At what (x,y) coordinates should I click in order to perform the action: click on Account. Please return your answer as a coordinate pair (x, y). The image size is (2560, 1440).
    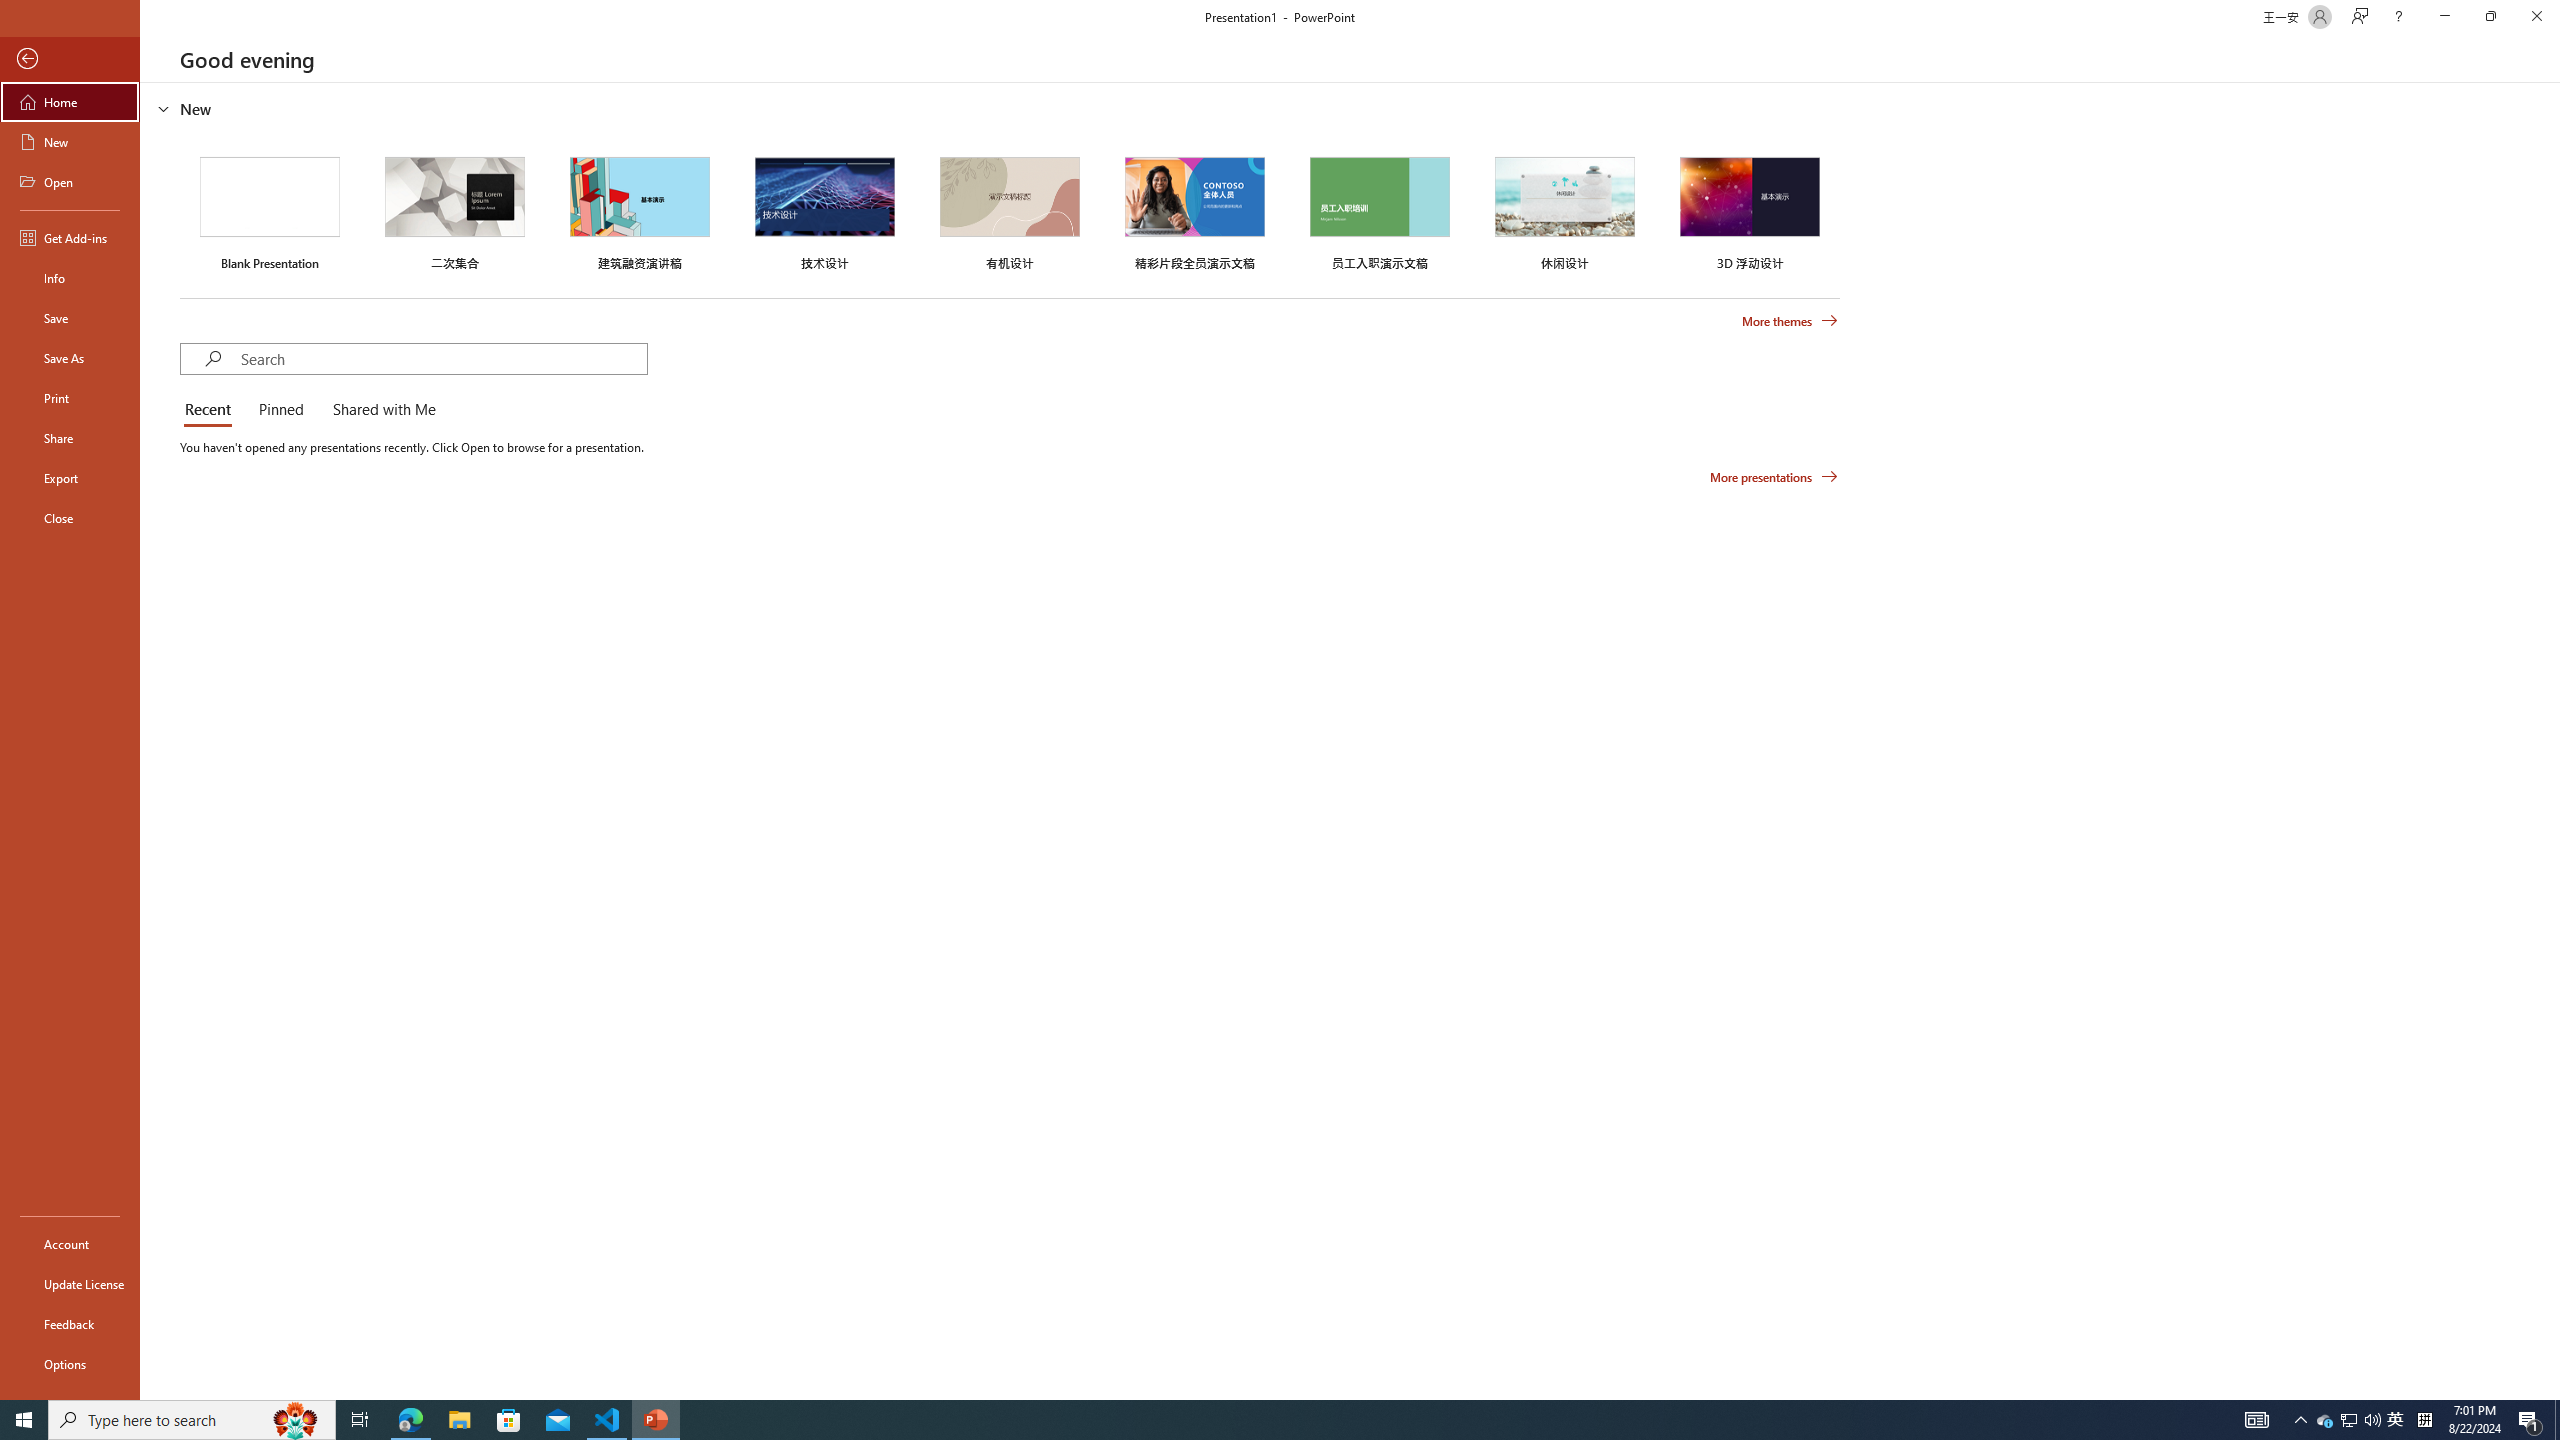
    Looking at the image, I should click on (70, 1244).